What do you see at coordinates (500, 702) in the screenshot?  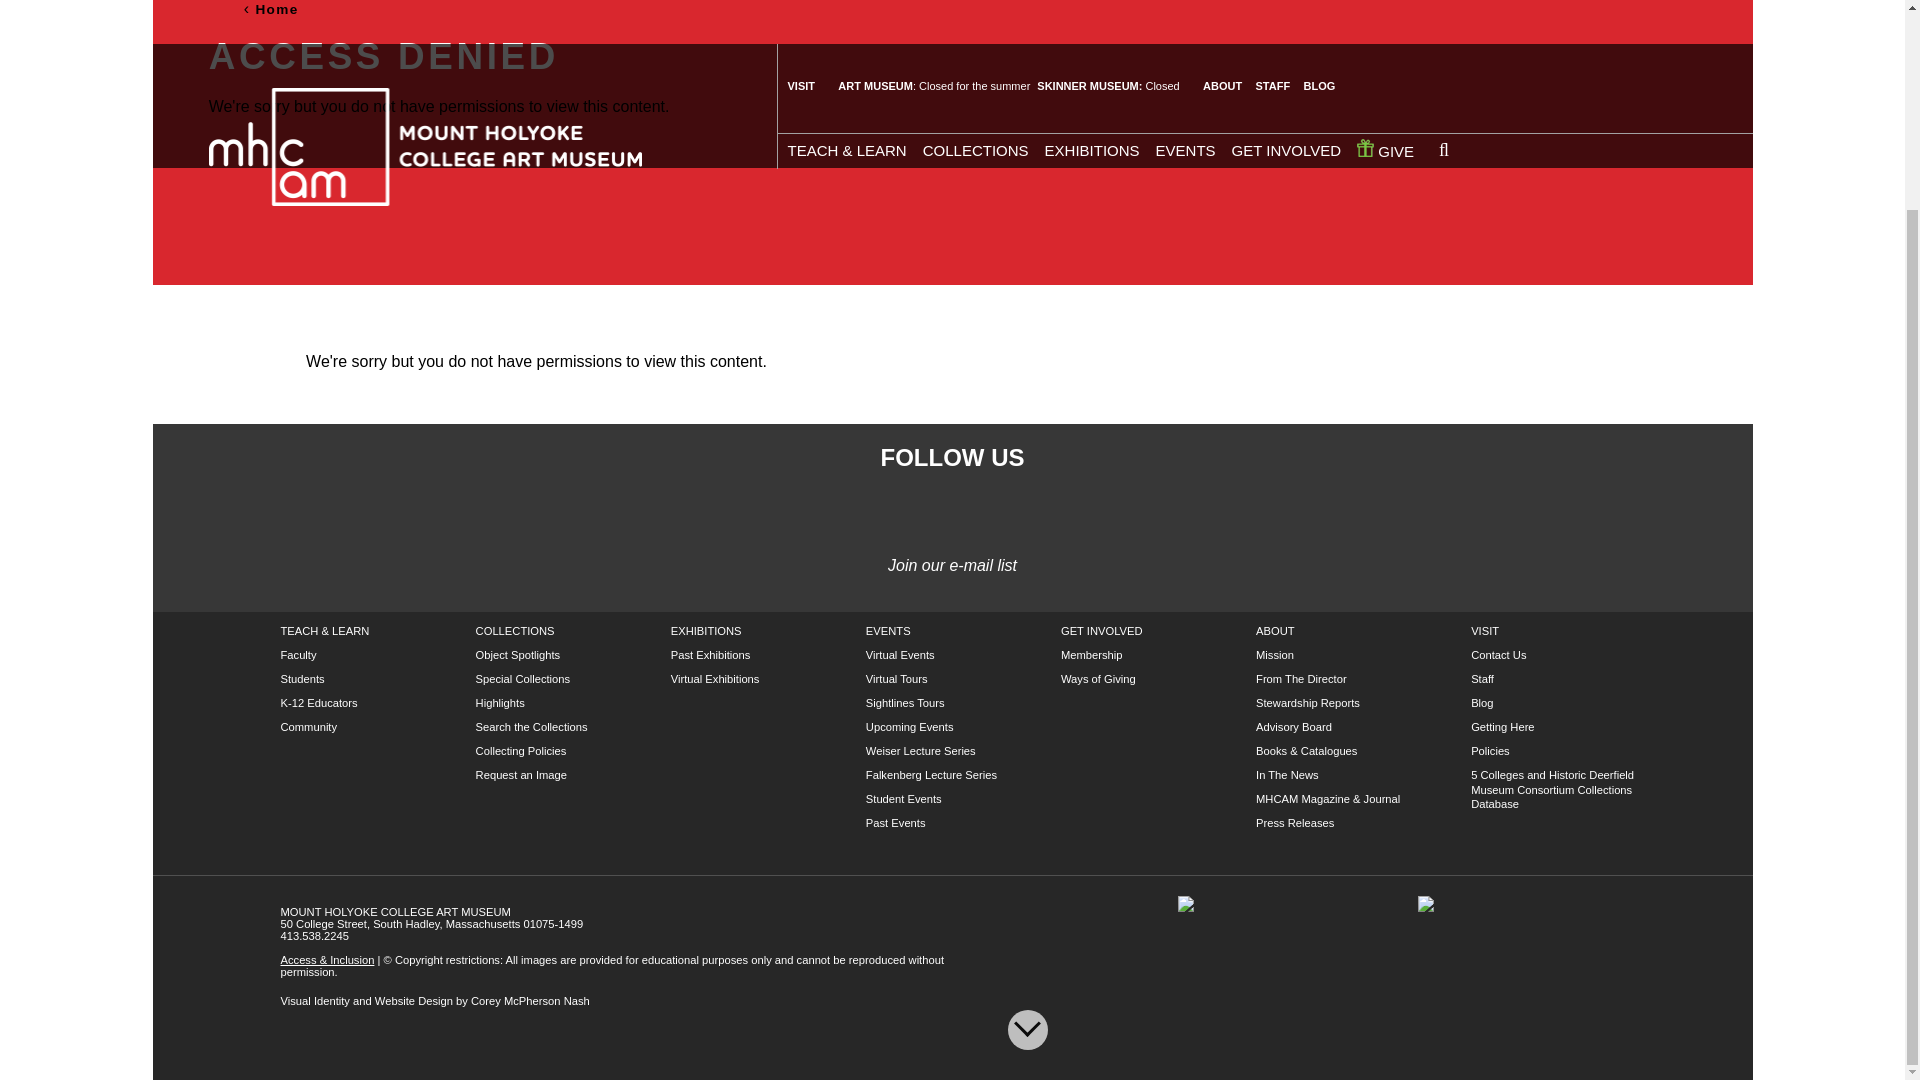 I see `Highlights` at bounding box center [500, 702].